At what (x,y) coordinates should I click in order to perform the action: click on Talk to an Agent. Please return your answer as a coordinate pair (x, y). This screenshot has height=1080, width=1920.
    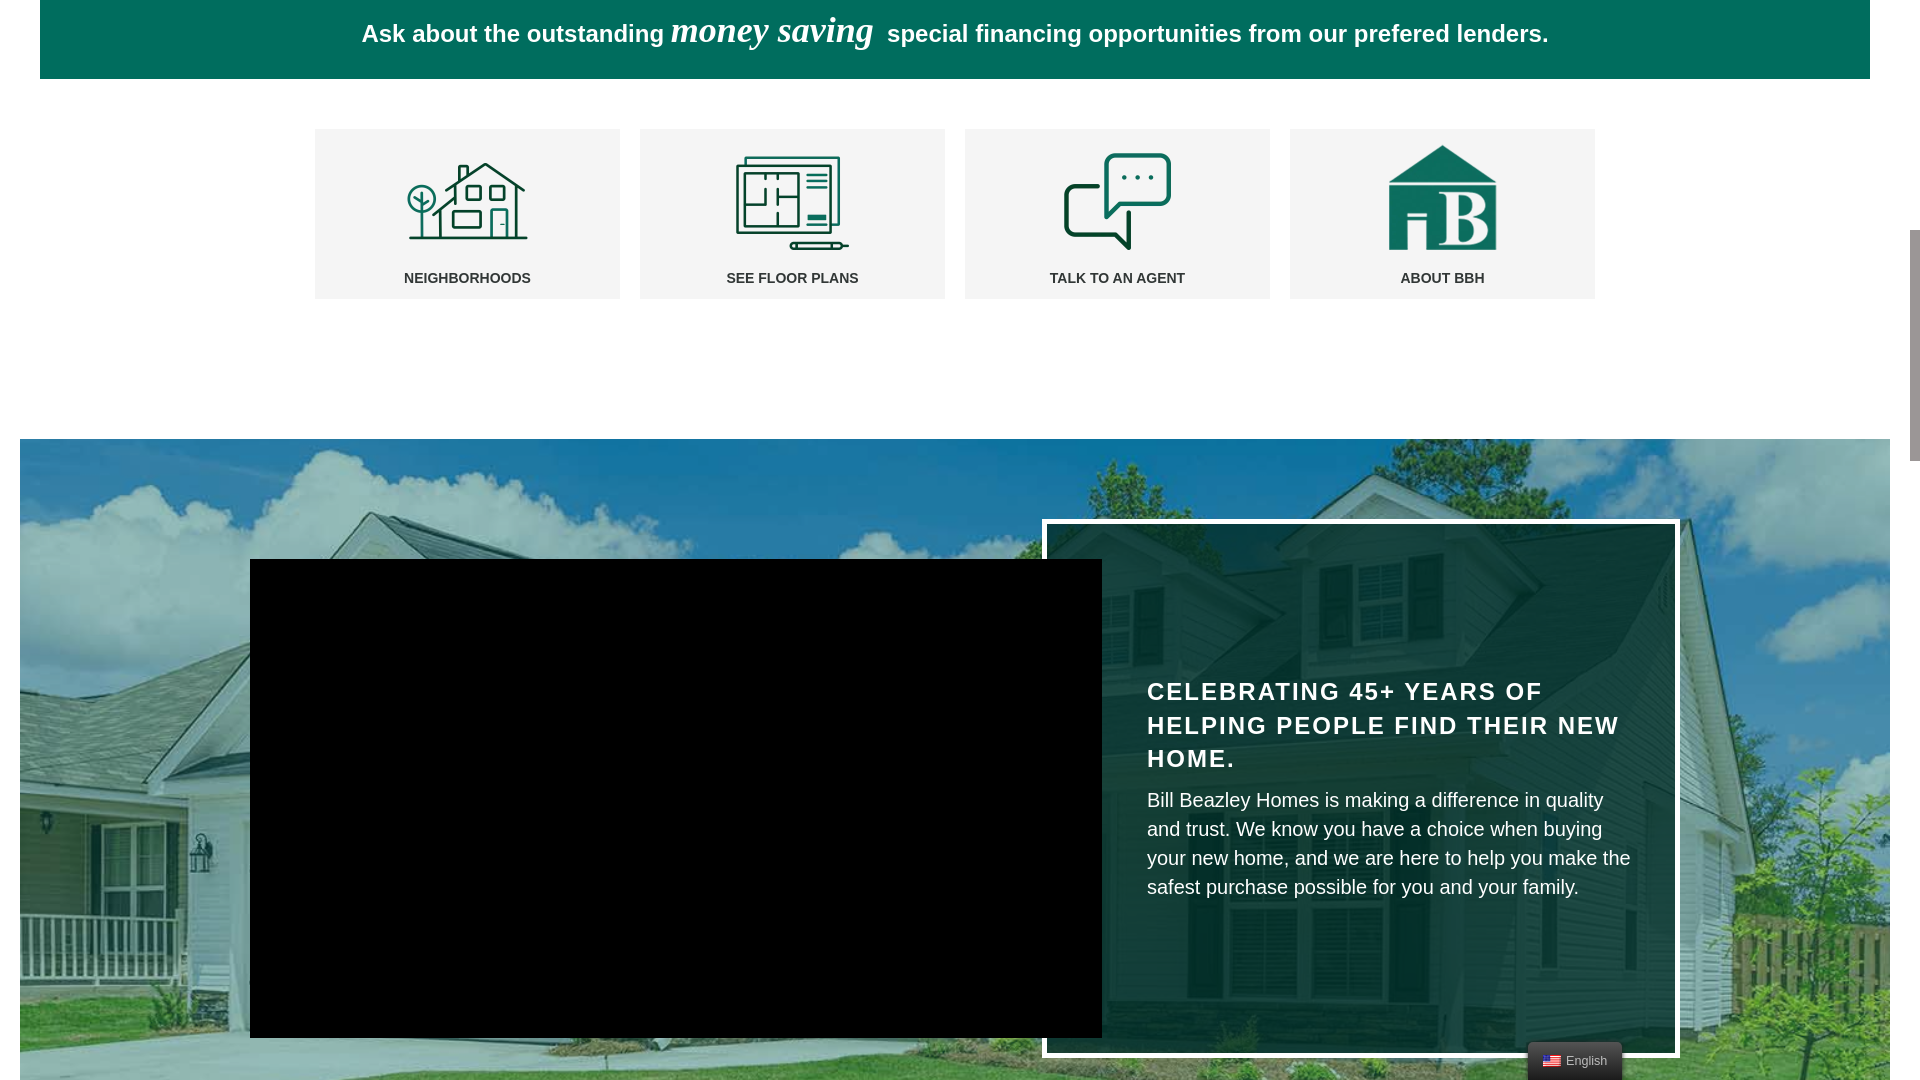
    Looking at the image, I should click on (1117, 278).